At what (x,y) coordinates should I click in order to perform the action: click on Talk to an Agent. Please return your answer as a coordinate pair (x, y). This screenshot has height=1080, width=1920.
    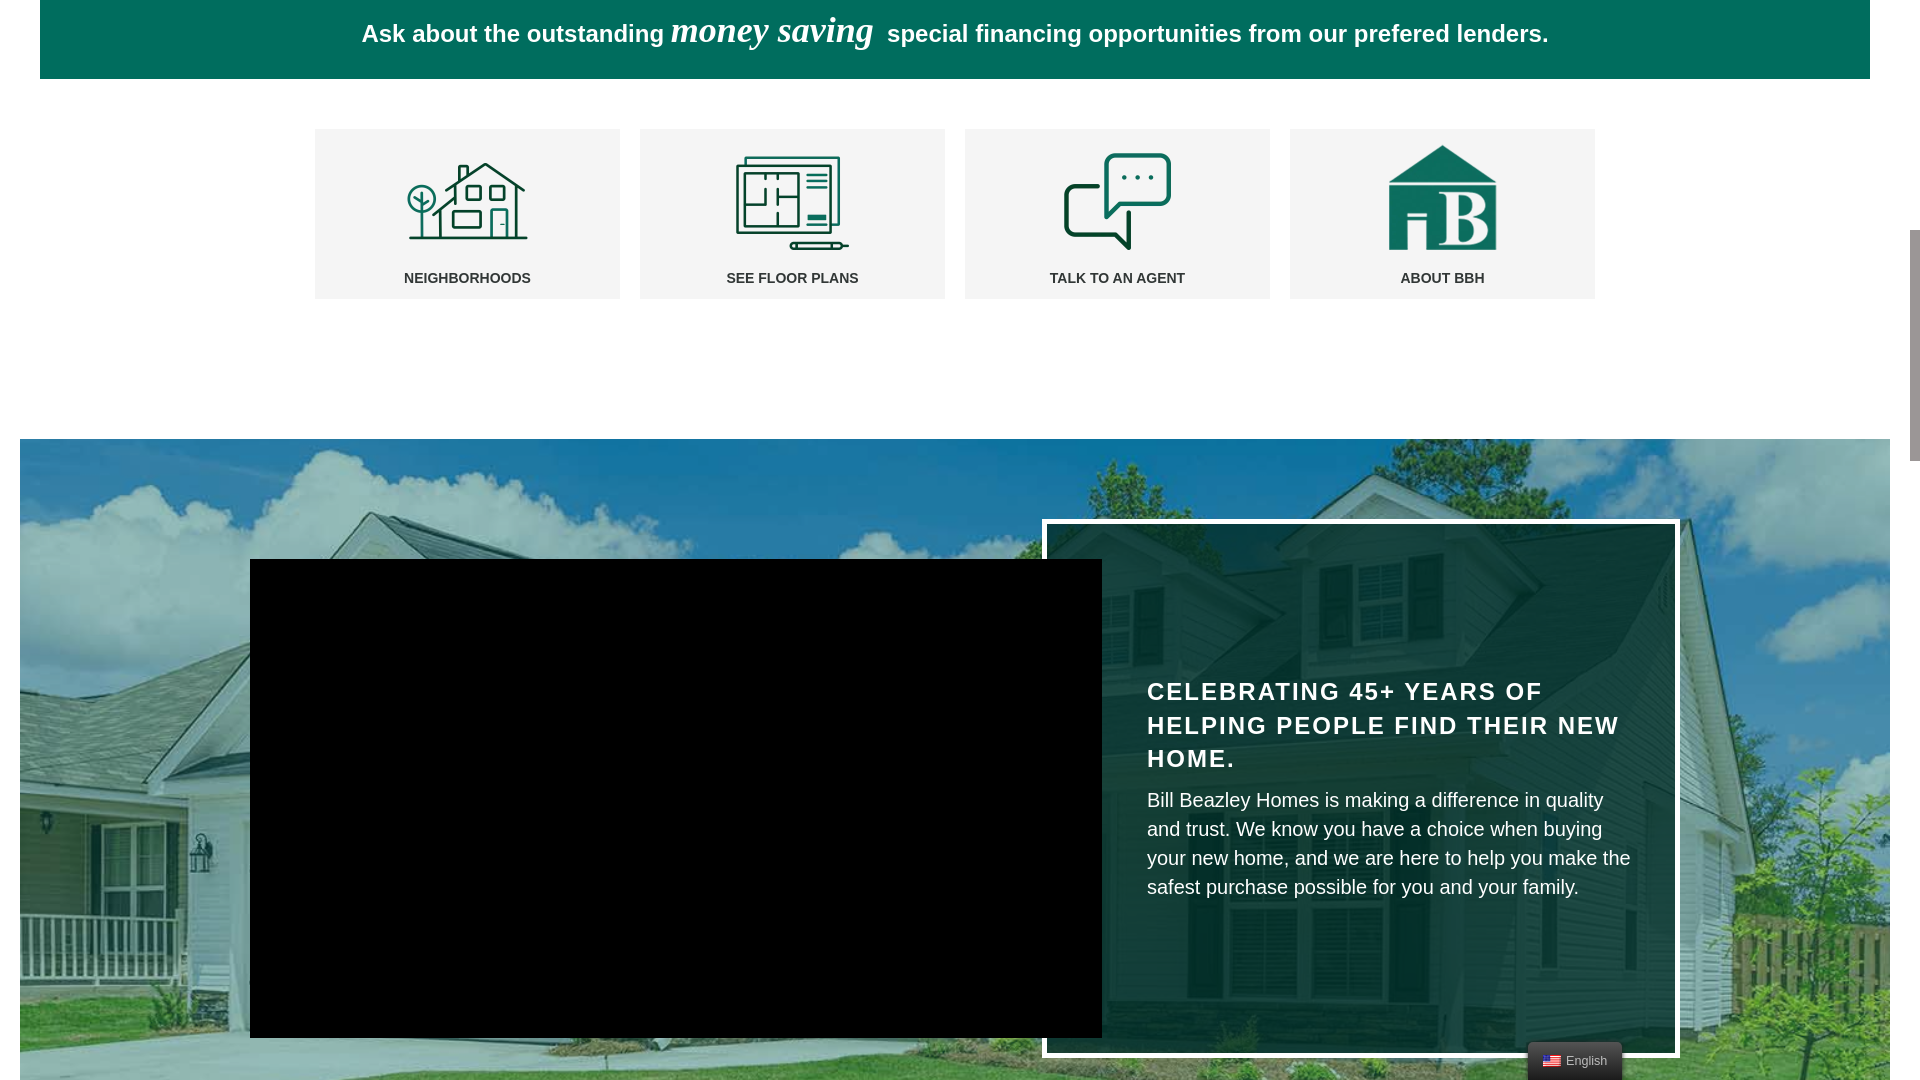
    Looking at the image, I should click on (1117, 278).